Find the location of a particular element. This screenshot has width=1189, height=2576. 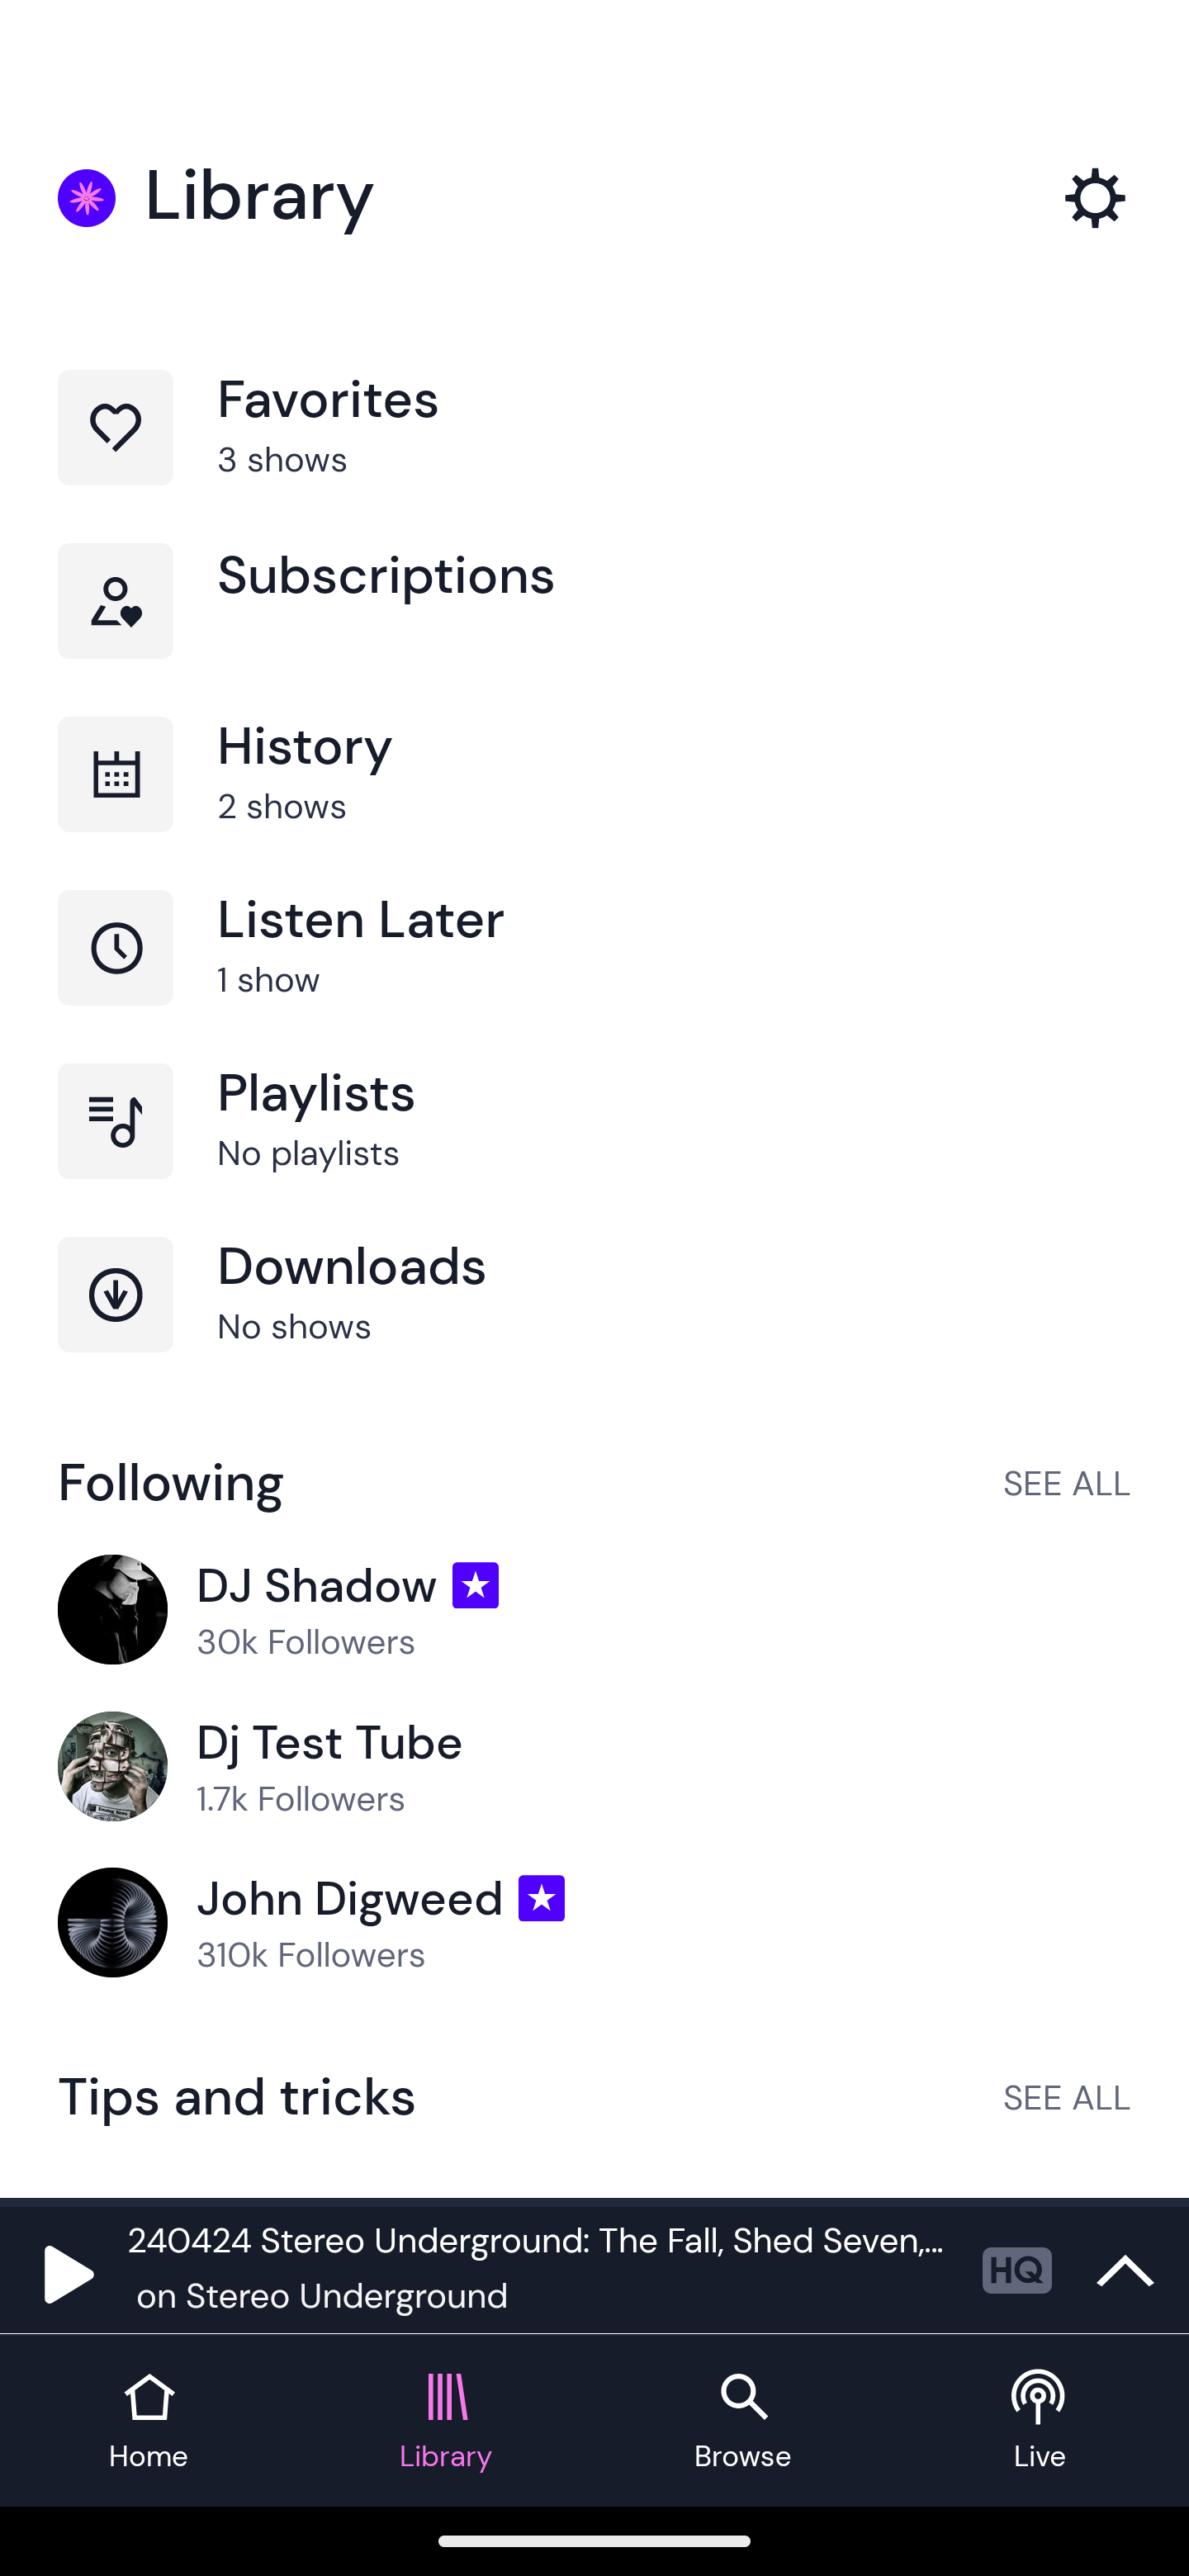

Listen Later, 1 show Listen Later 1 show is located at coordinates (594, 978).